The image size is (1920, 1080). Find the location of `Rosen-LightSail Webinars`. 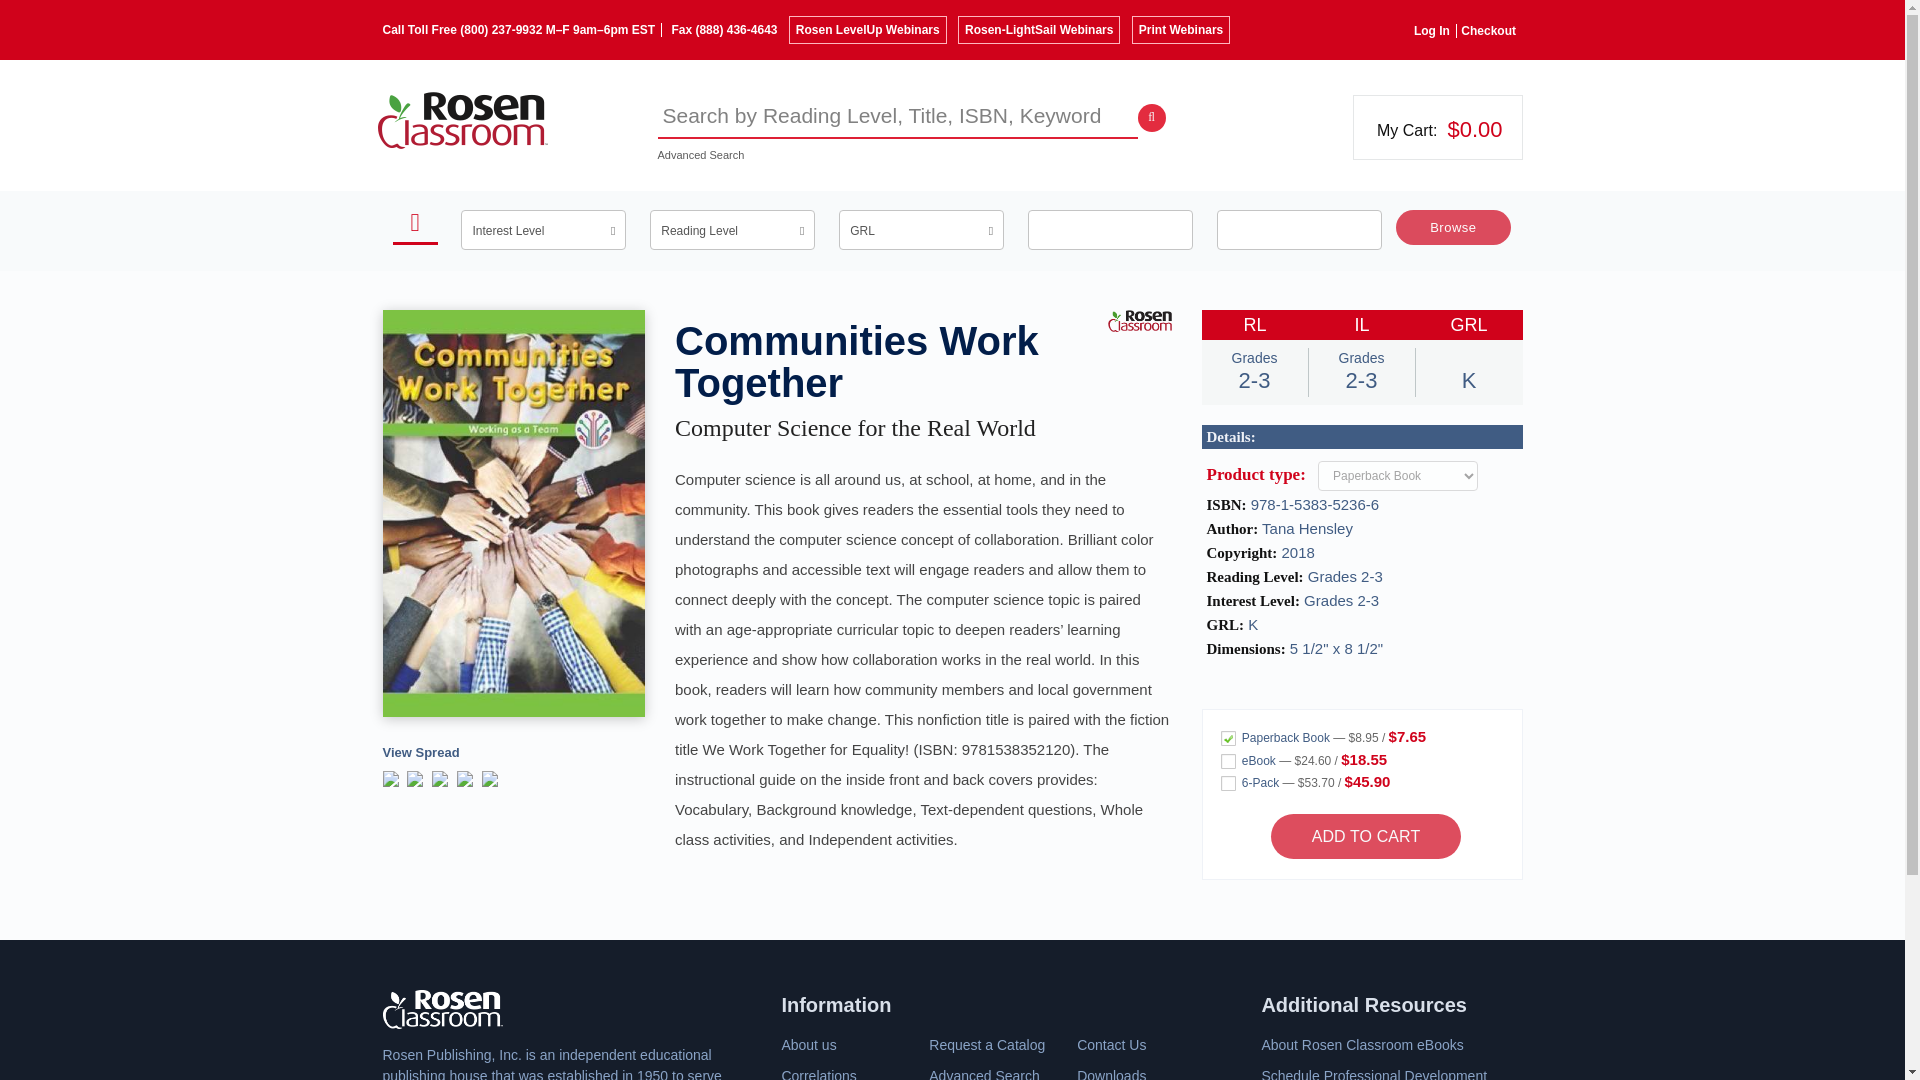

Rosen-LightSail Webinars is located at coordinates (1038, 30).